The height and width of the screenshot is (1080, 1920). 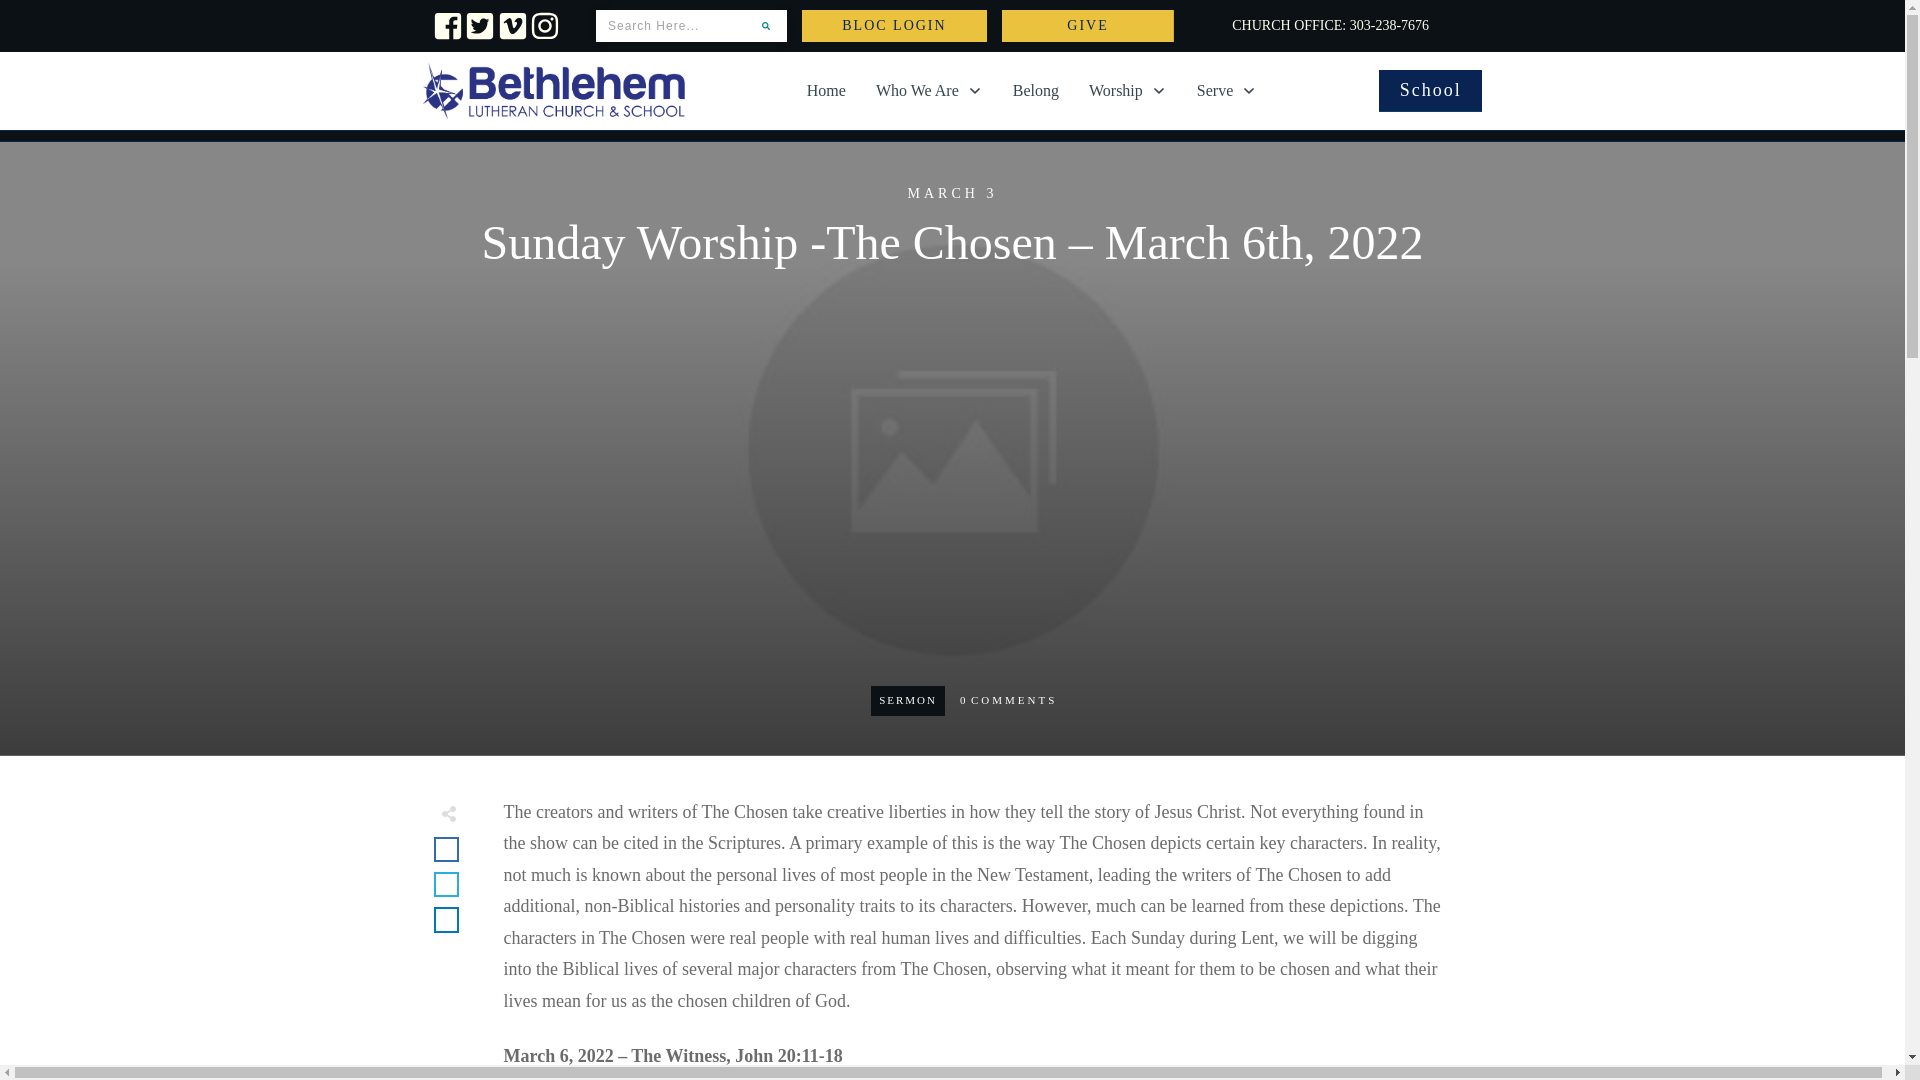 I want to click on SERMON, so click(x=908, y=700).